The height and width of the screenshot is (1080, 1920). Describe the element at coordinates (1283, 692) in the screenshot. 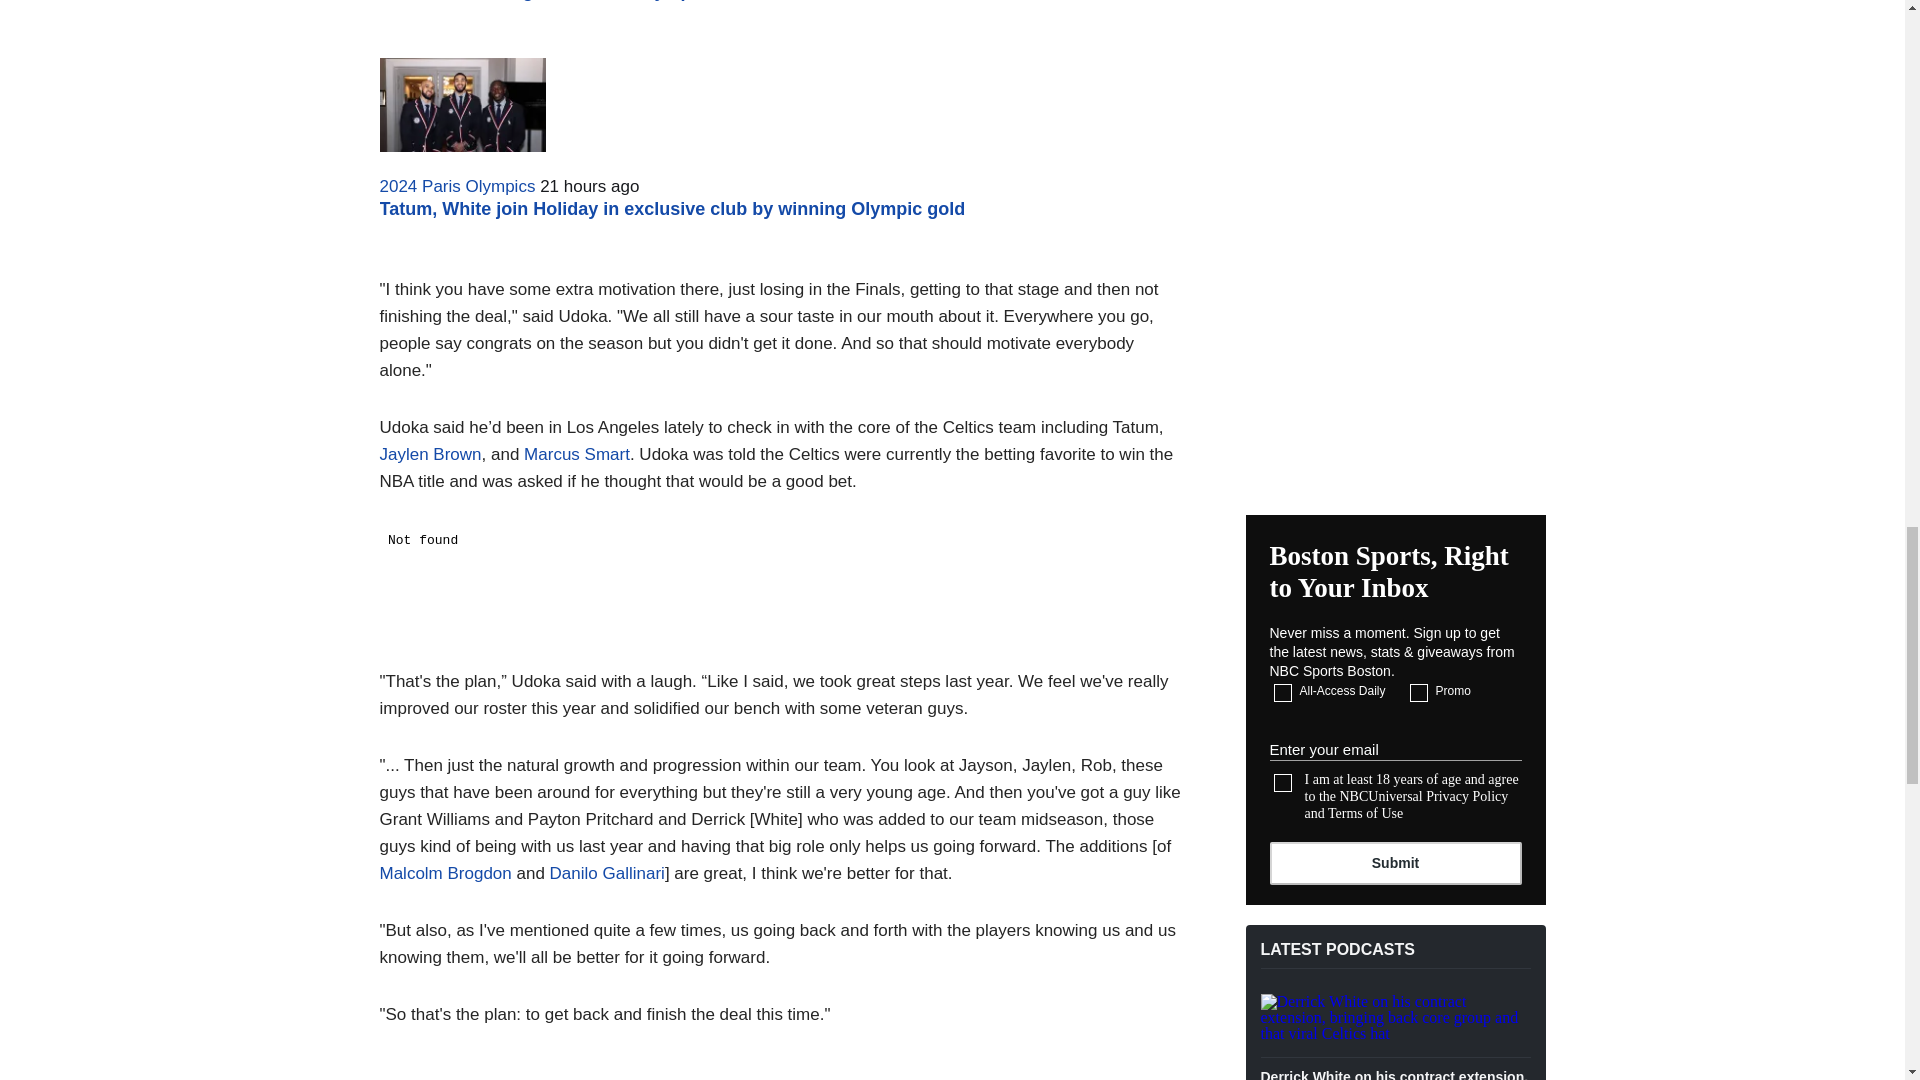

I see `on` at that location.